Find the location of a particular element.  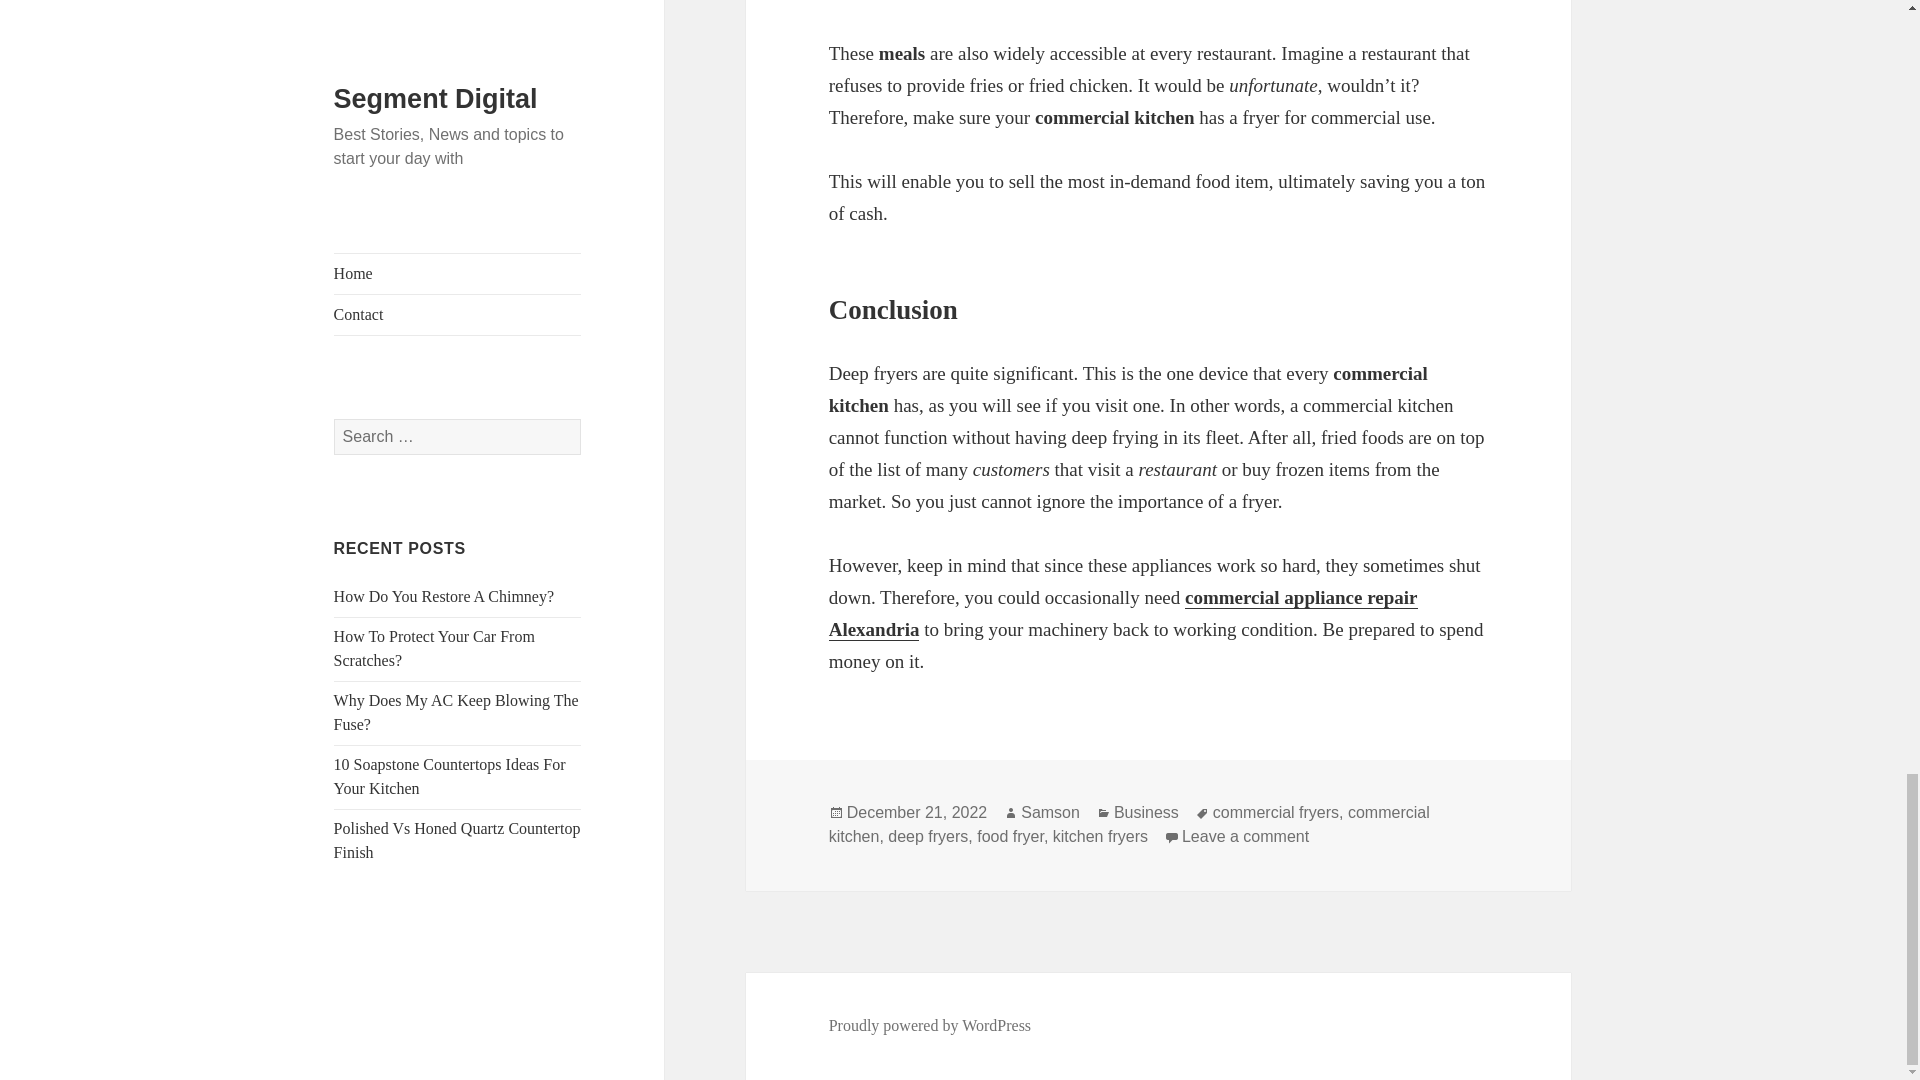

December 21, 2022 is located at coordinates (917, 812).